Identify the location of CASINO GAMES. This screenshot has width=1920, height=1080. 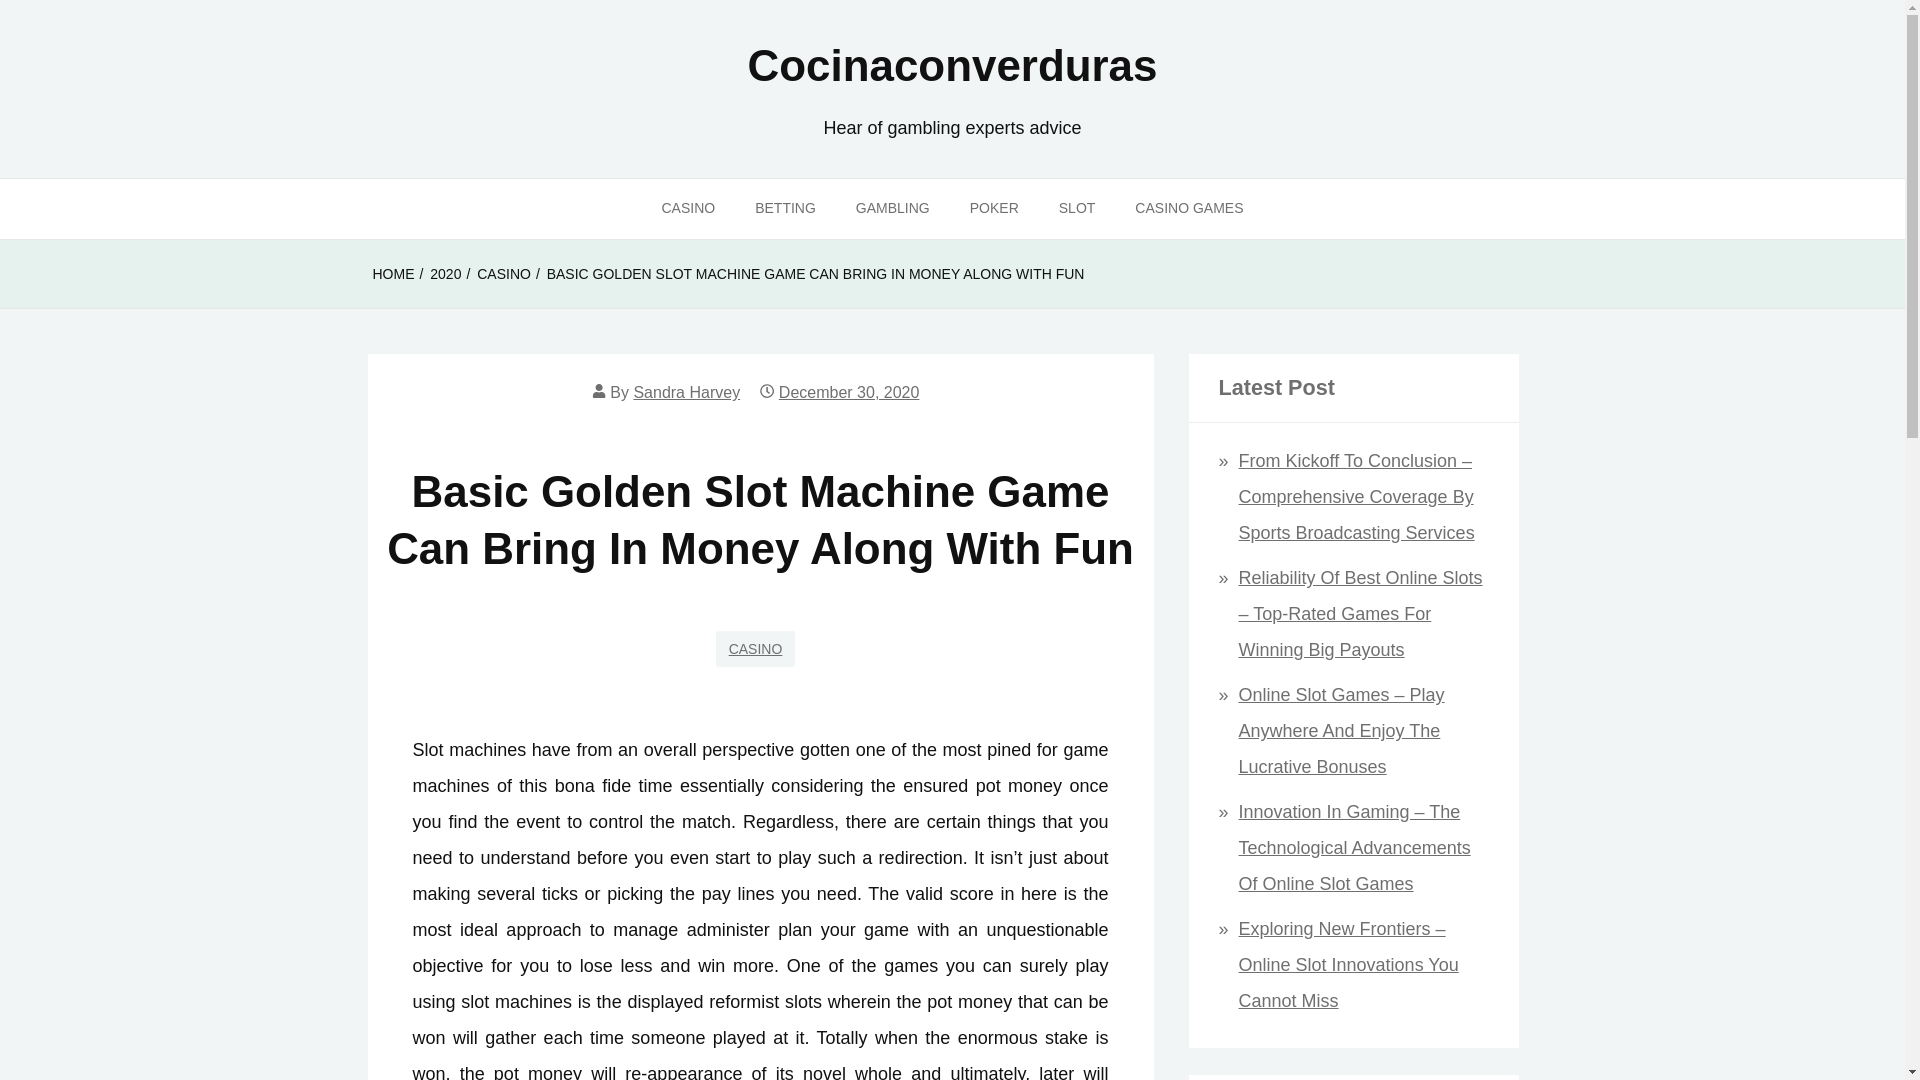
(1189, 208).